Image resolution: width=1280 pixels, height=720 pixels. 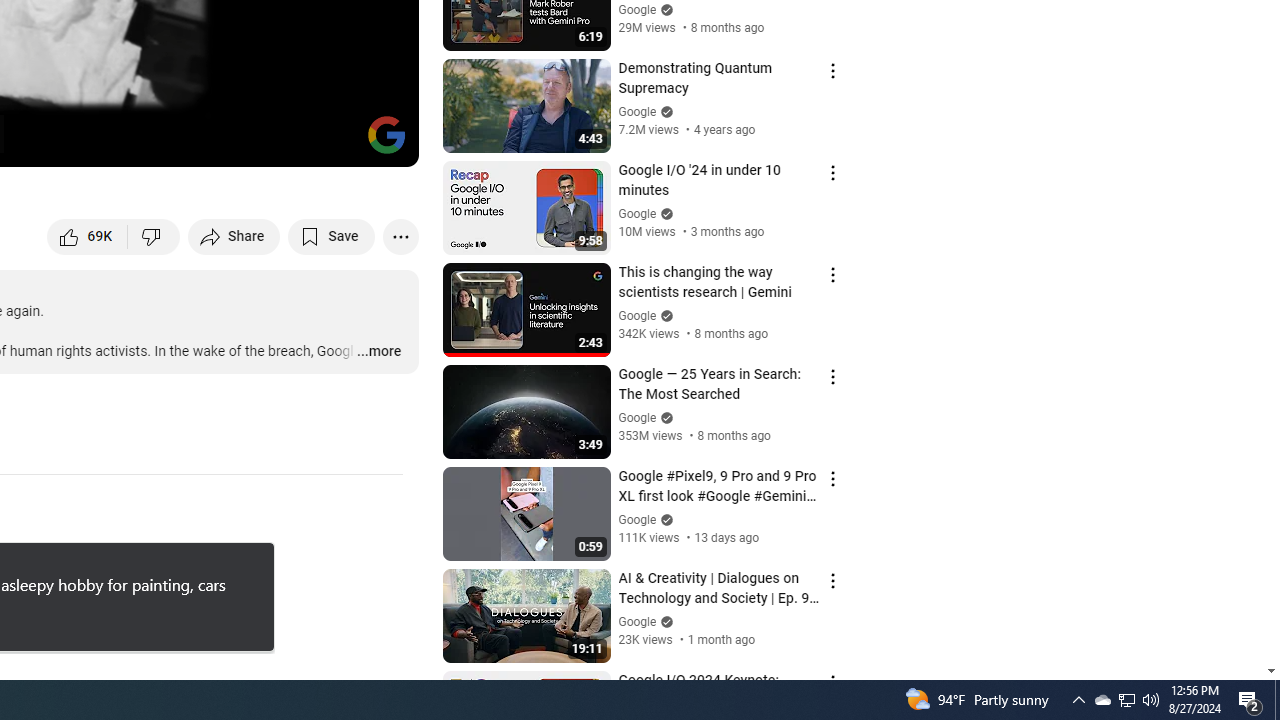 What do you see at coordinates (400, 236) in the screenshot?
I see `More actions` at bounding box center [400, 236].